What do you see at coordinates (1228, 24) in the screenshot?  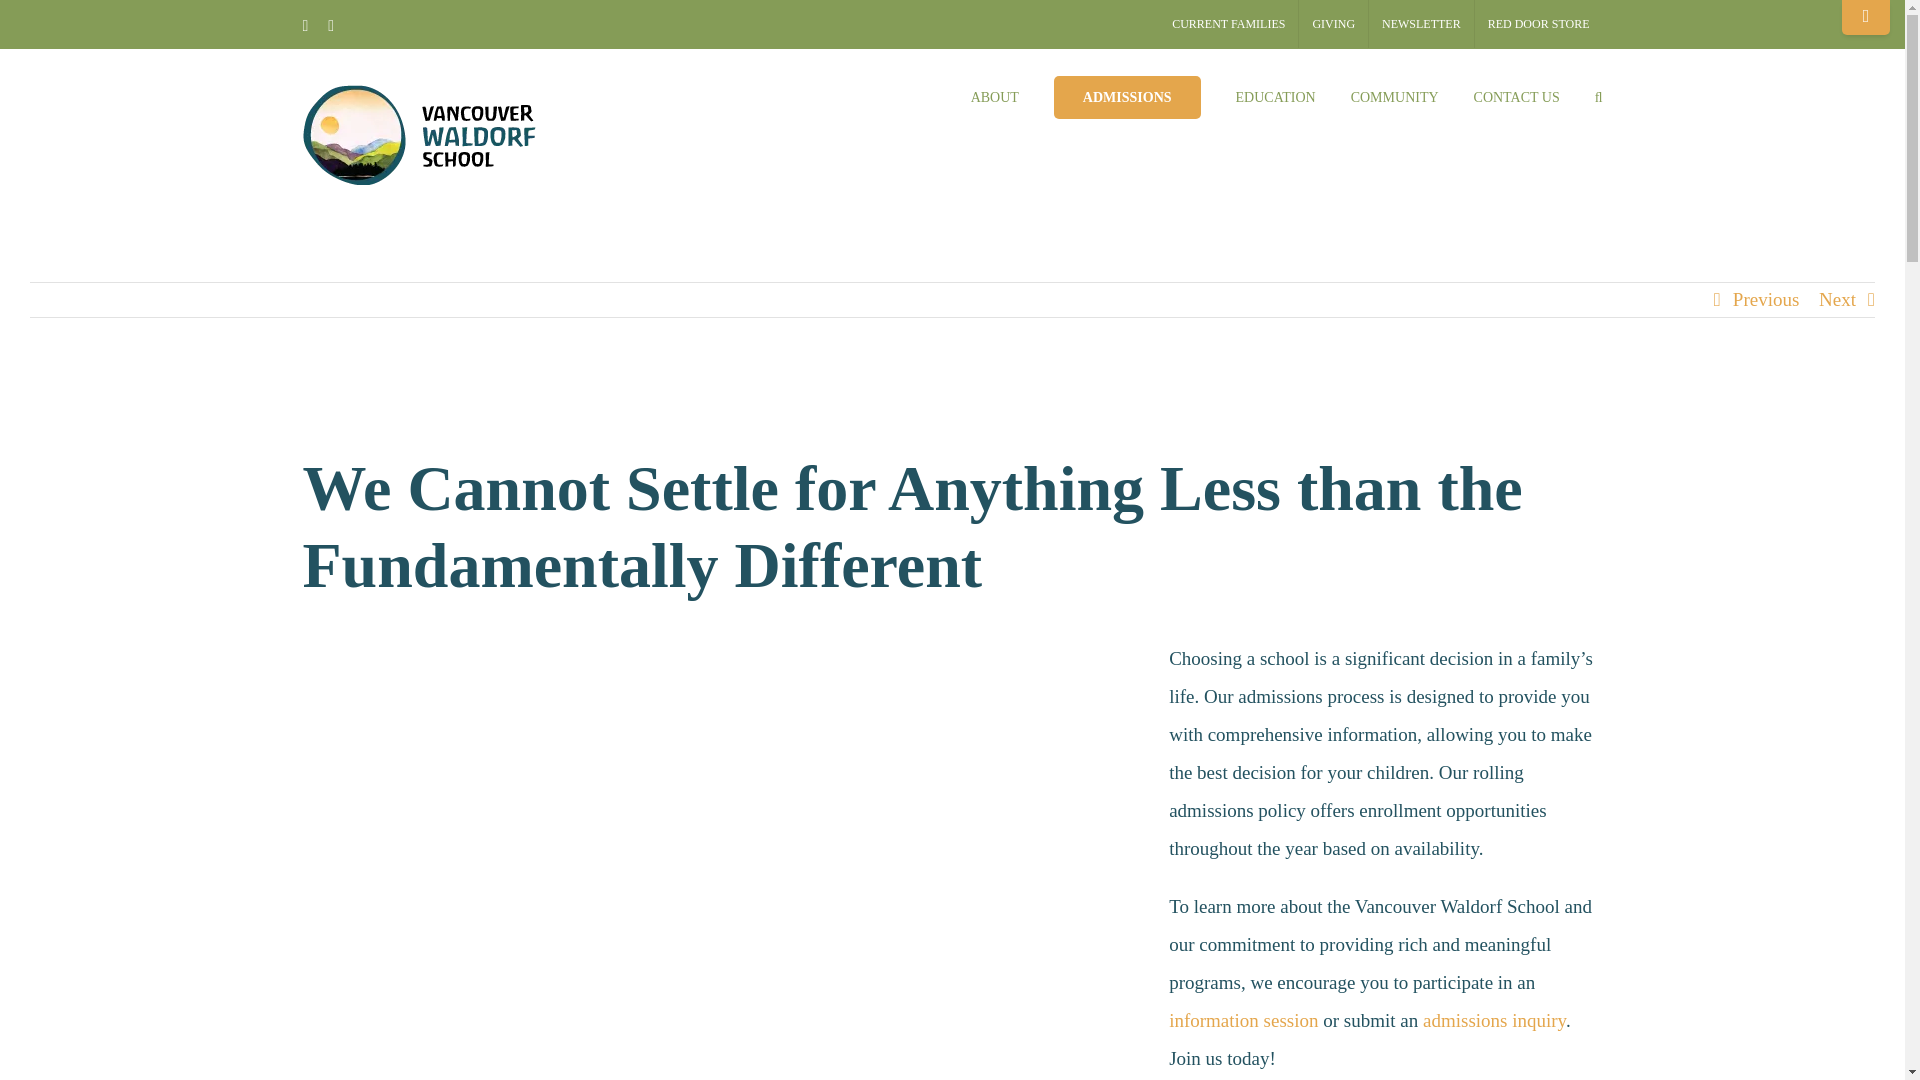 I see `CURRENT FAMILIES` at bounding box center [1228, 24].